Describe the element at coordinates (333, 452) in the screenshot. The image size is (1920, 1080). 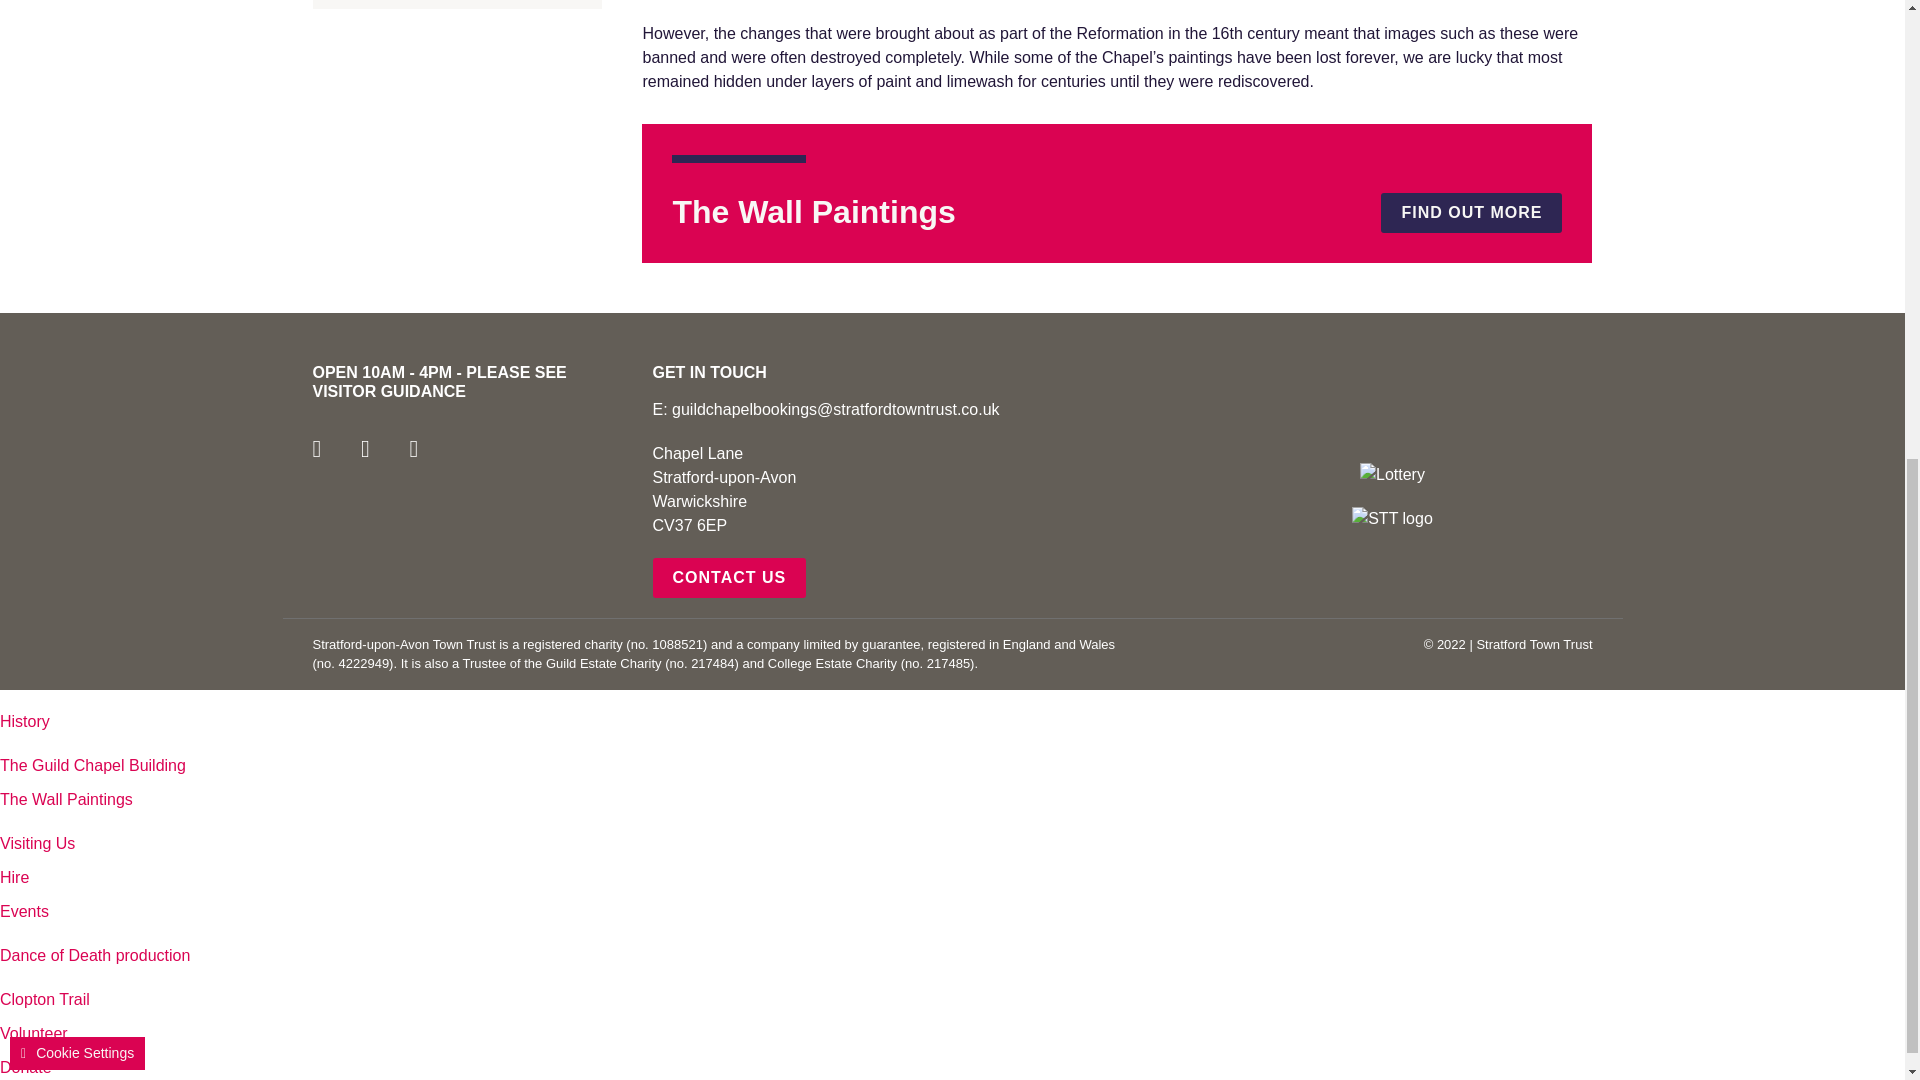
I see `Visit us on Facebook` at that location.